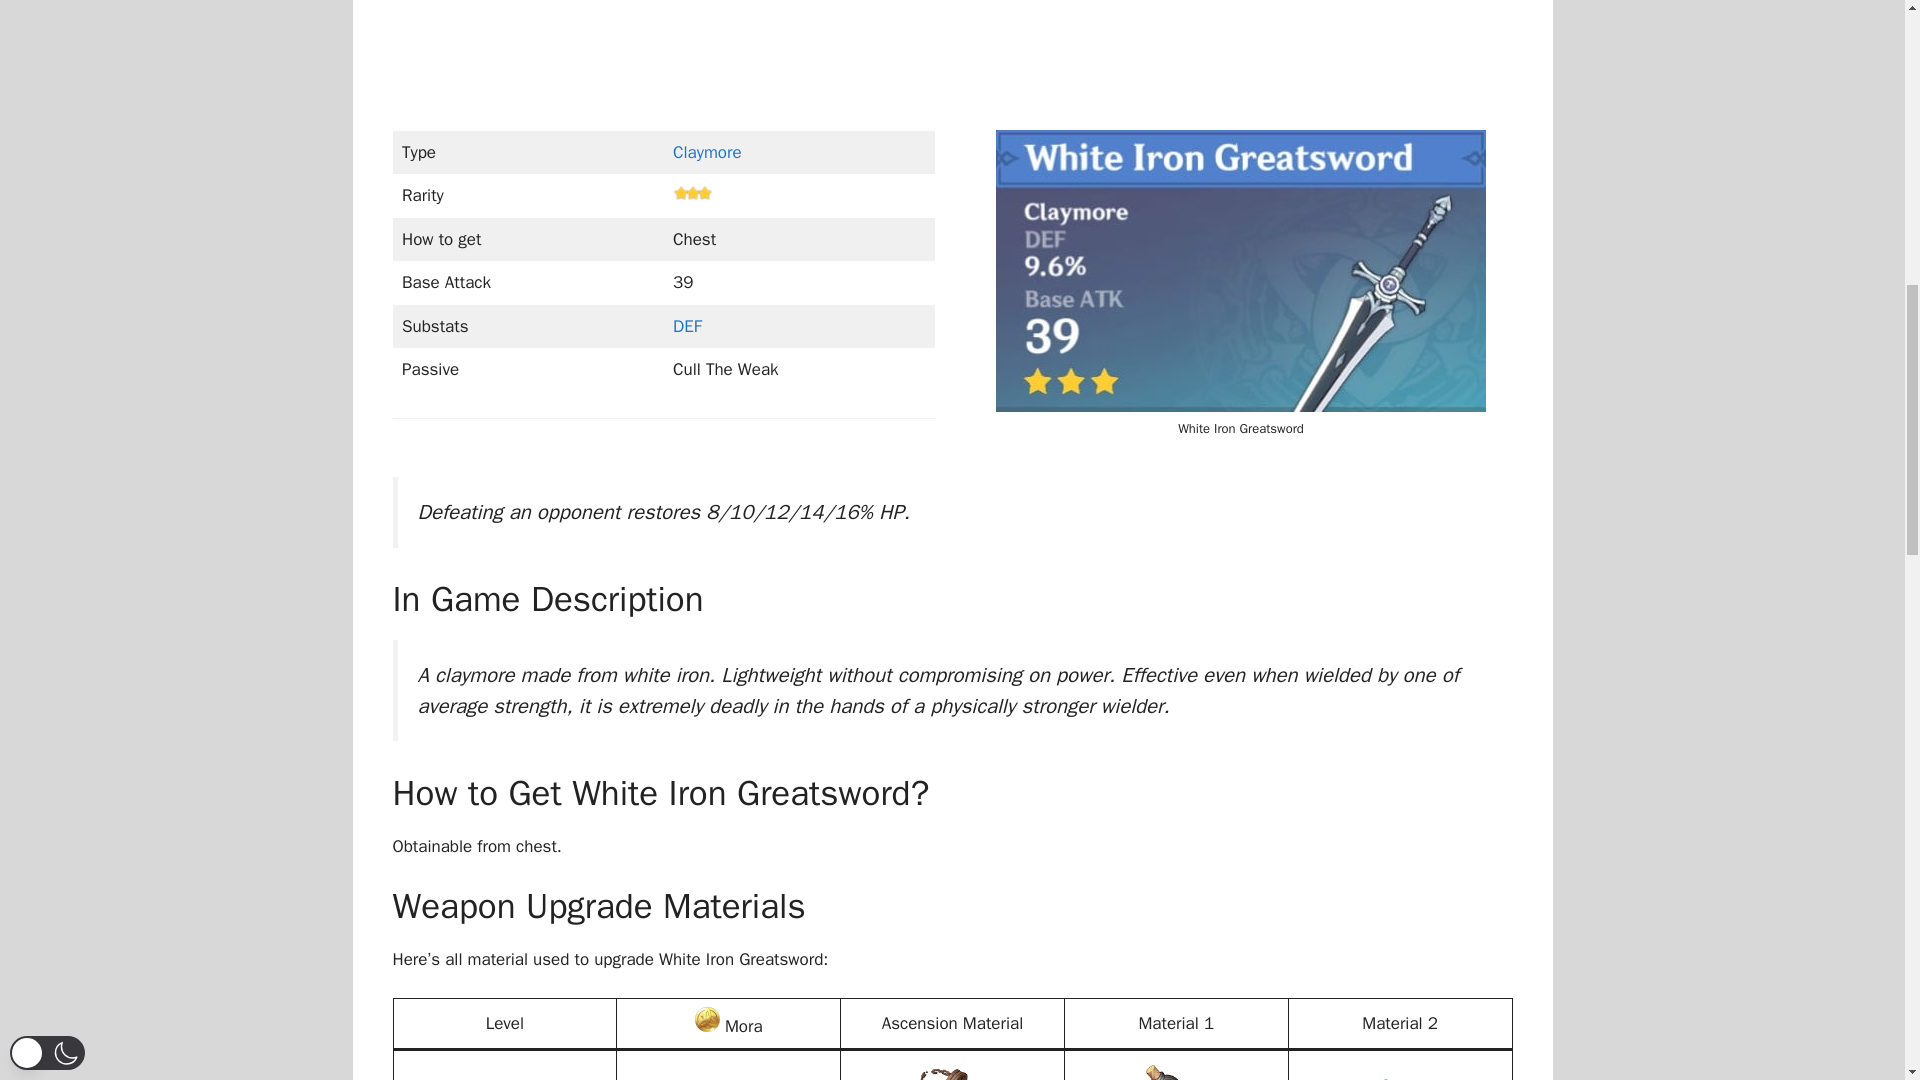 The width and height of the screenshot is (1920, 1080). What do you see at coordinates (1166, 1070) in the screenshot?
I see `Chaos Device` at bounding box center [1166, 1070].